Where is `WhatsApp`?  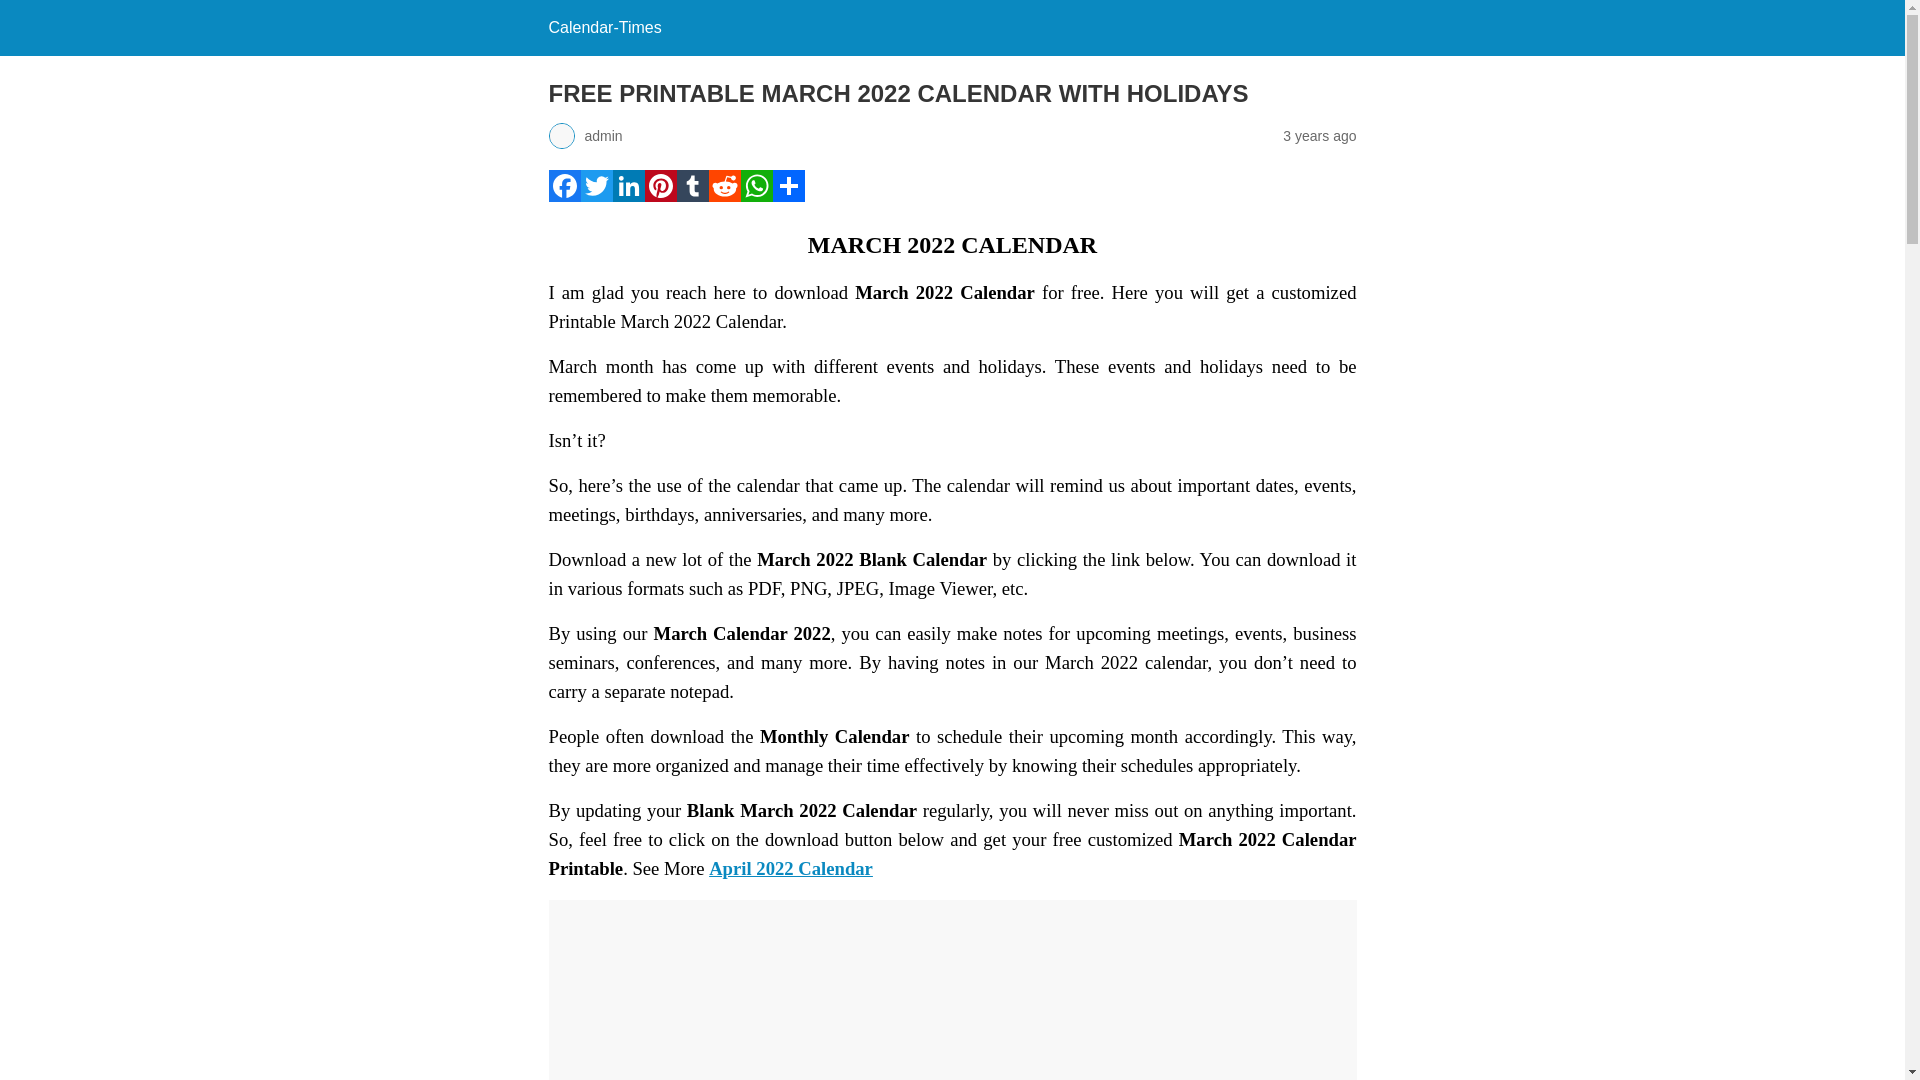 WhatsApp is located at coordinates (755, 196).